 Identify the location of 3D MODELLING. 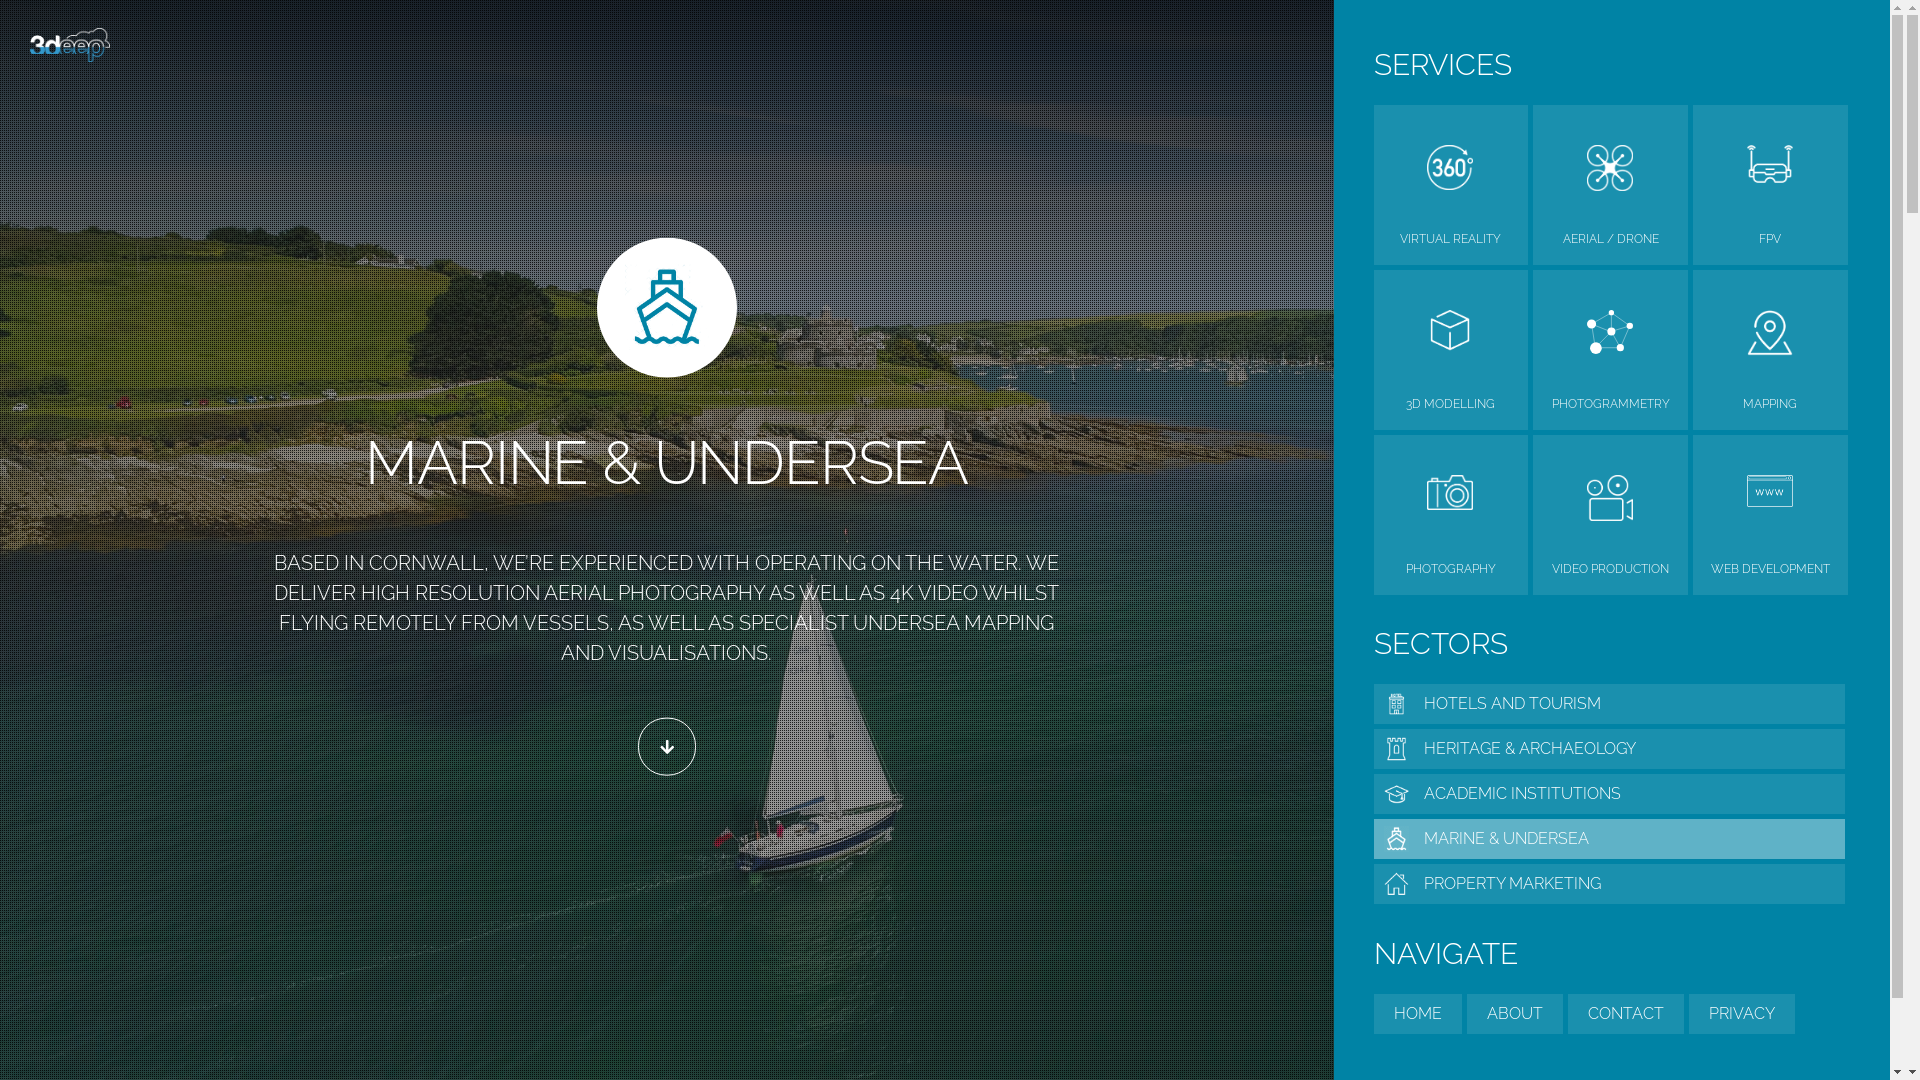
(1452, 404).